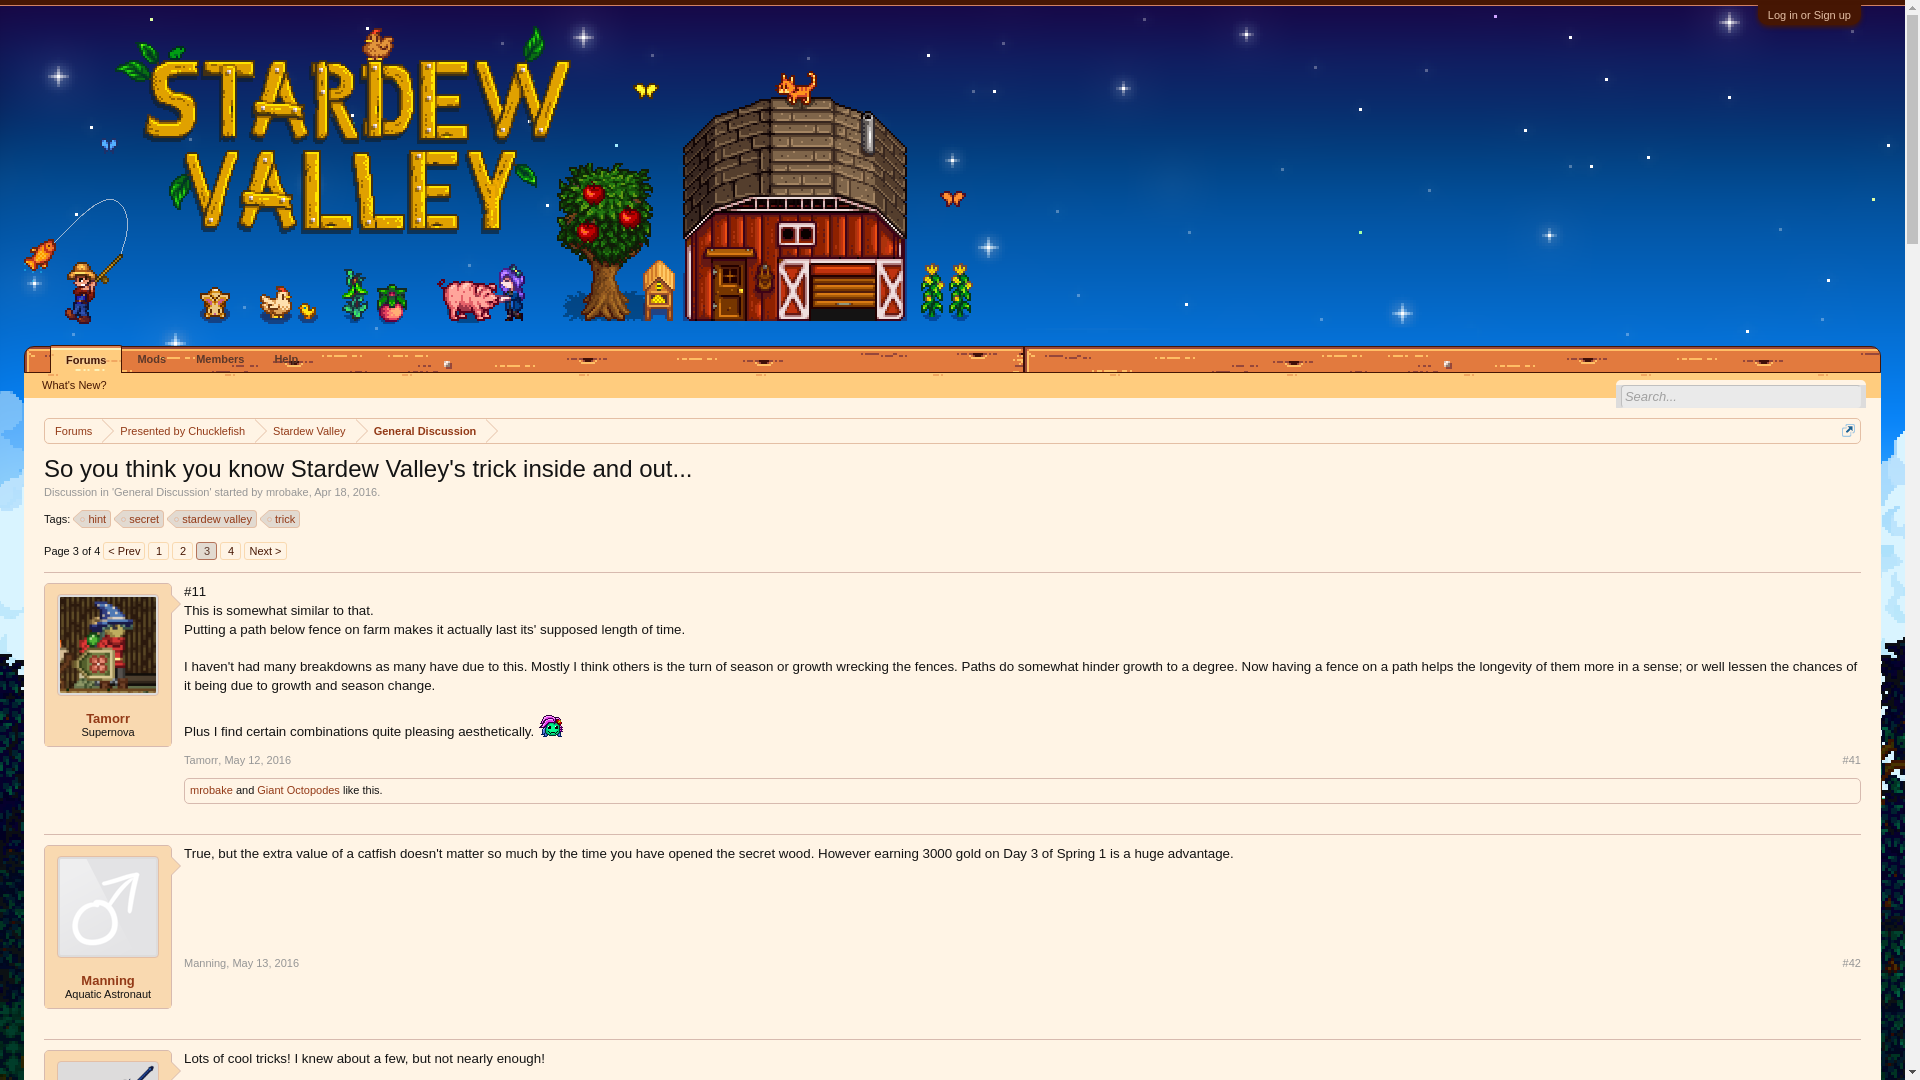 This screenshot has width=1920, height=1080. I want to click on mrobake, so click(211, 790).